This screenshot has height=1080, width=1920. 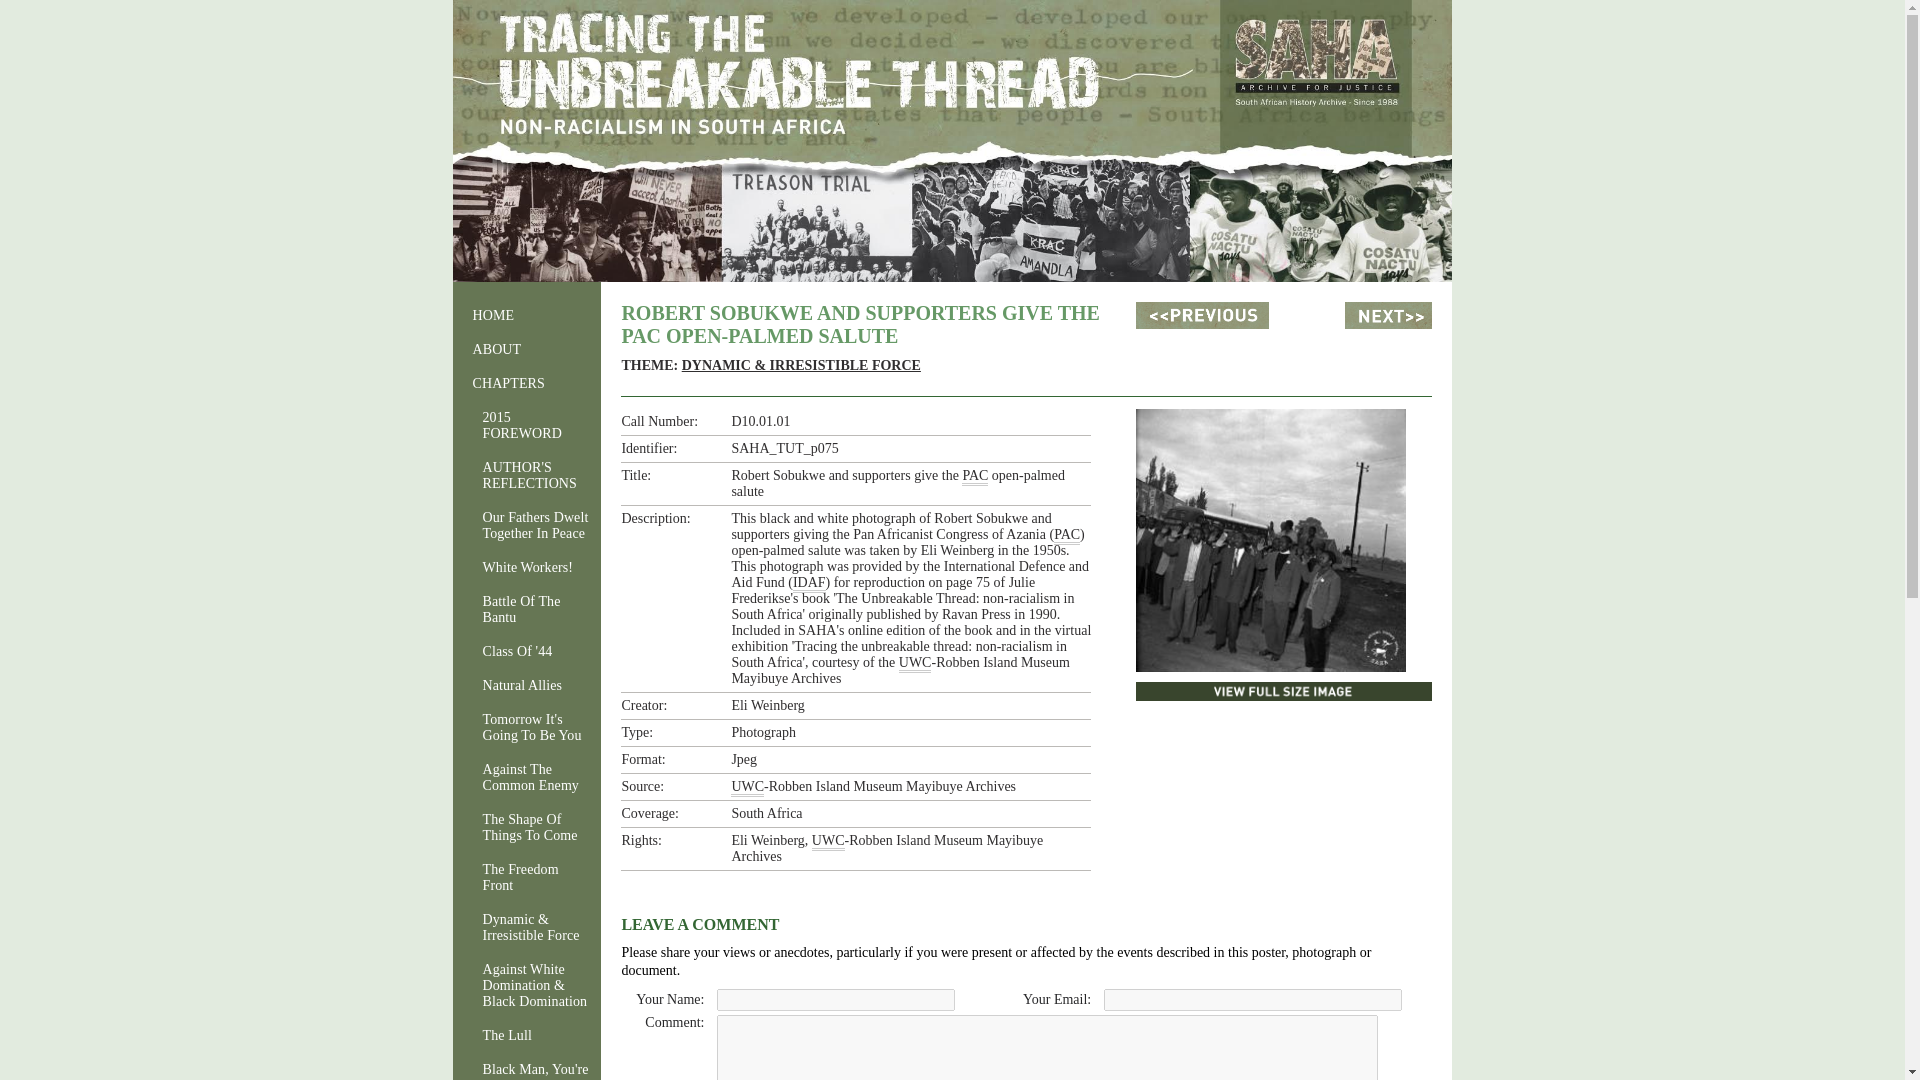 I want to click on The Shape Of Things To Come, so click(x=521, y=827).